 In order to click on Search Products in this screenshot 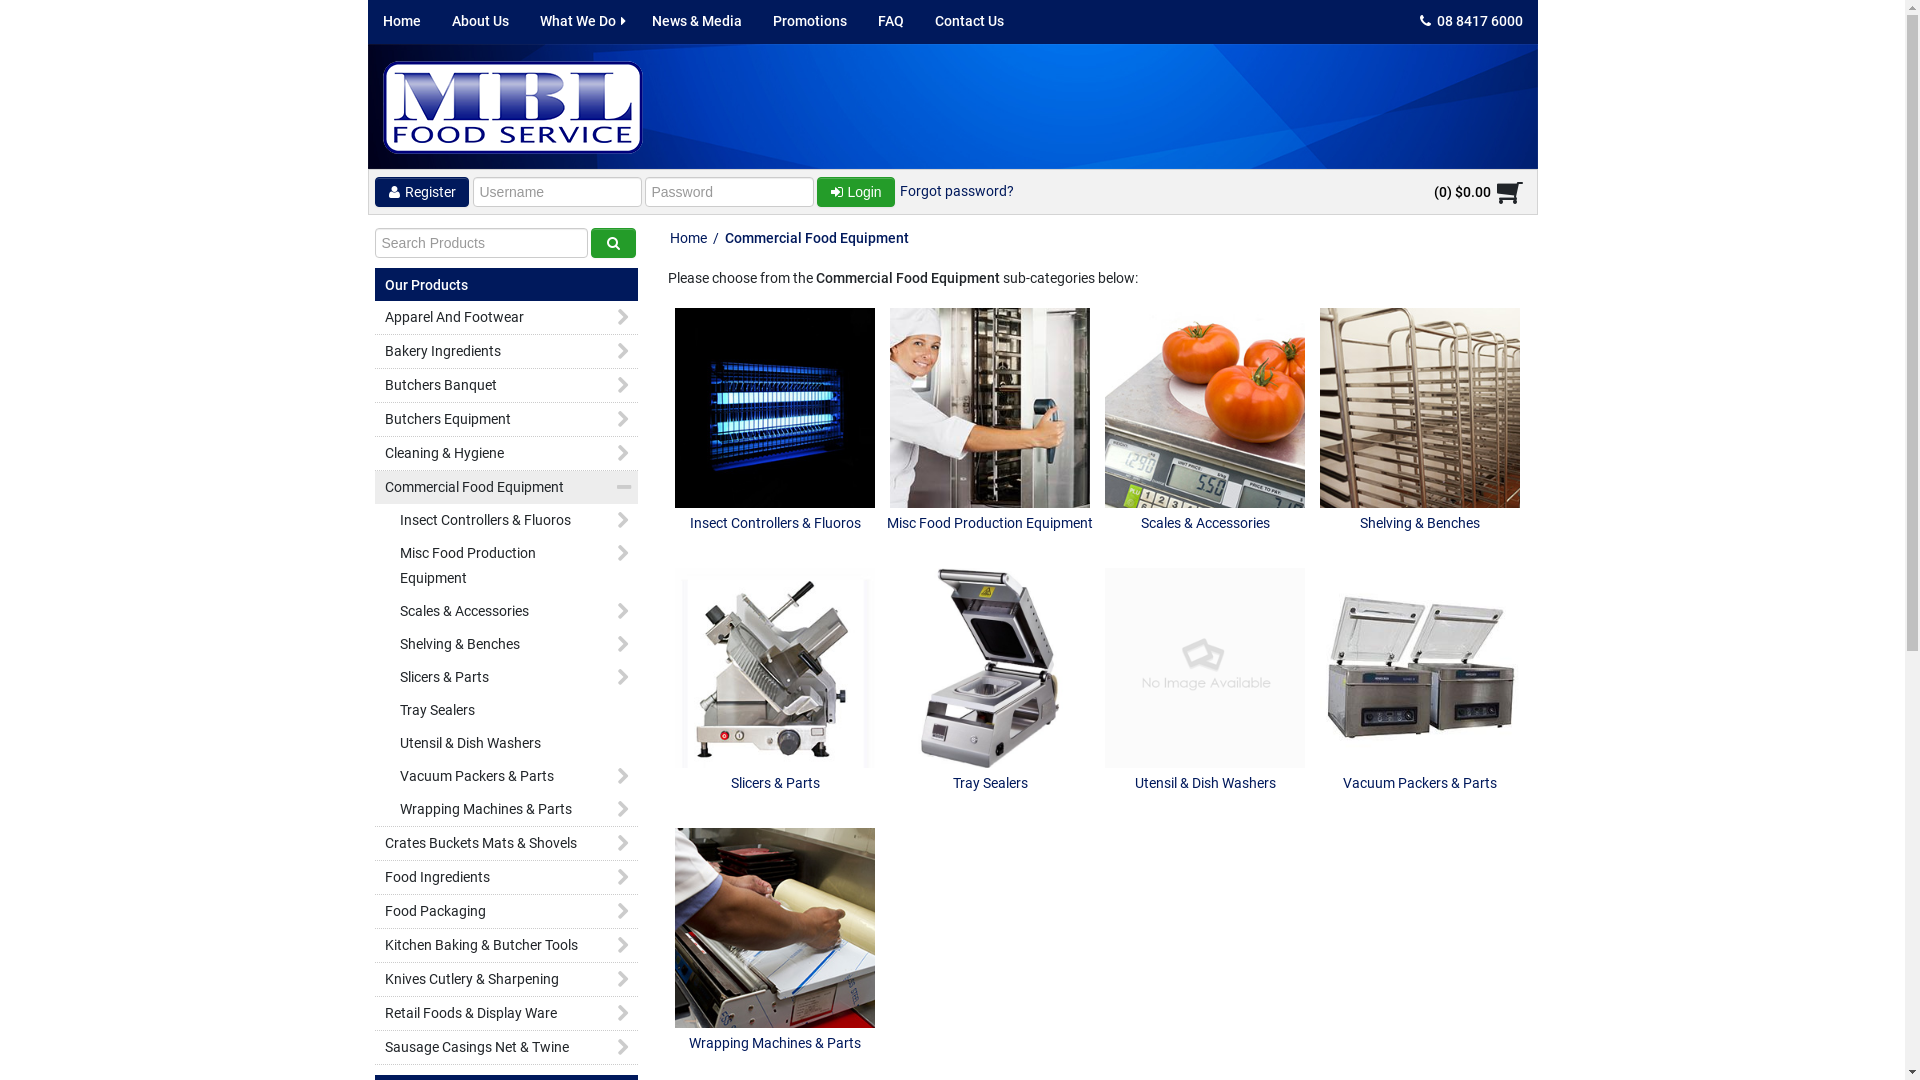, I will do `click(612, 243)`.